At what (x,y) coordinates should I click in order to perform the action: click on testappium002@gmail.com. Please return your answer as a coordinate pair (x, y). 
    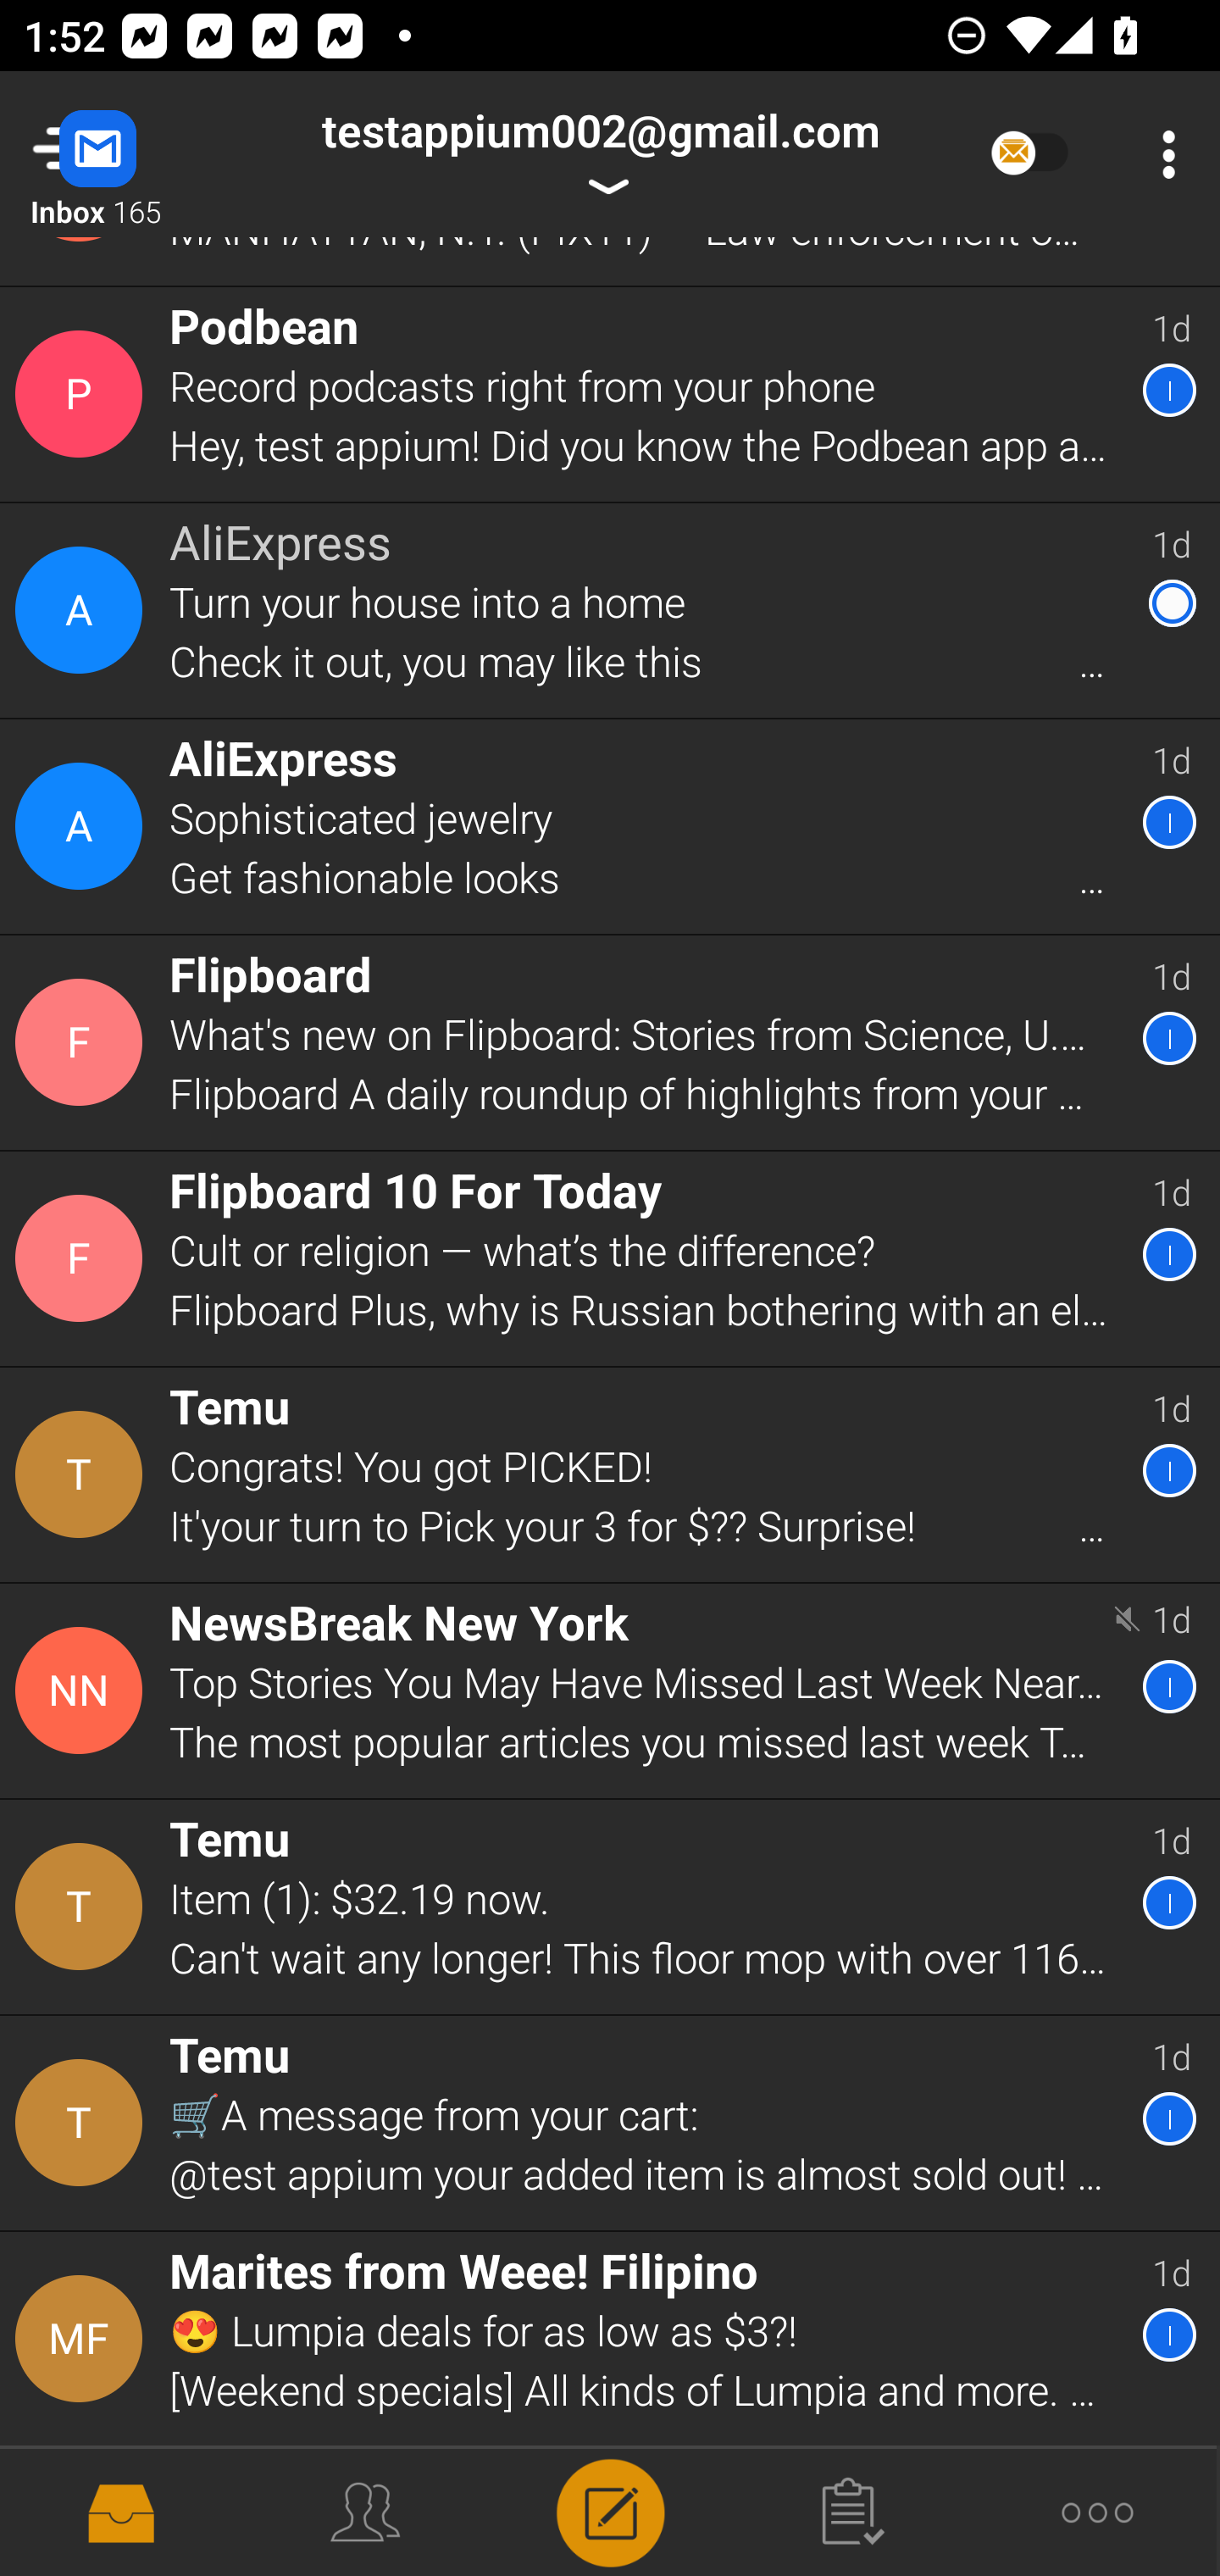
    Looking at the image, I should click on (600, 154).